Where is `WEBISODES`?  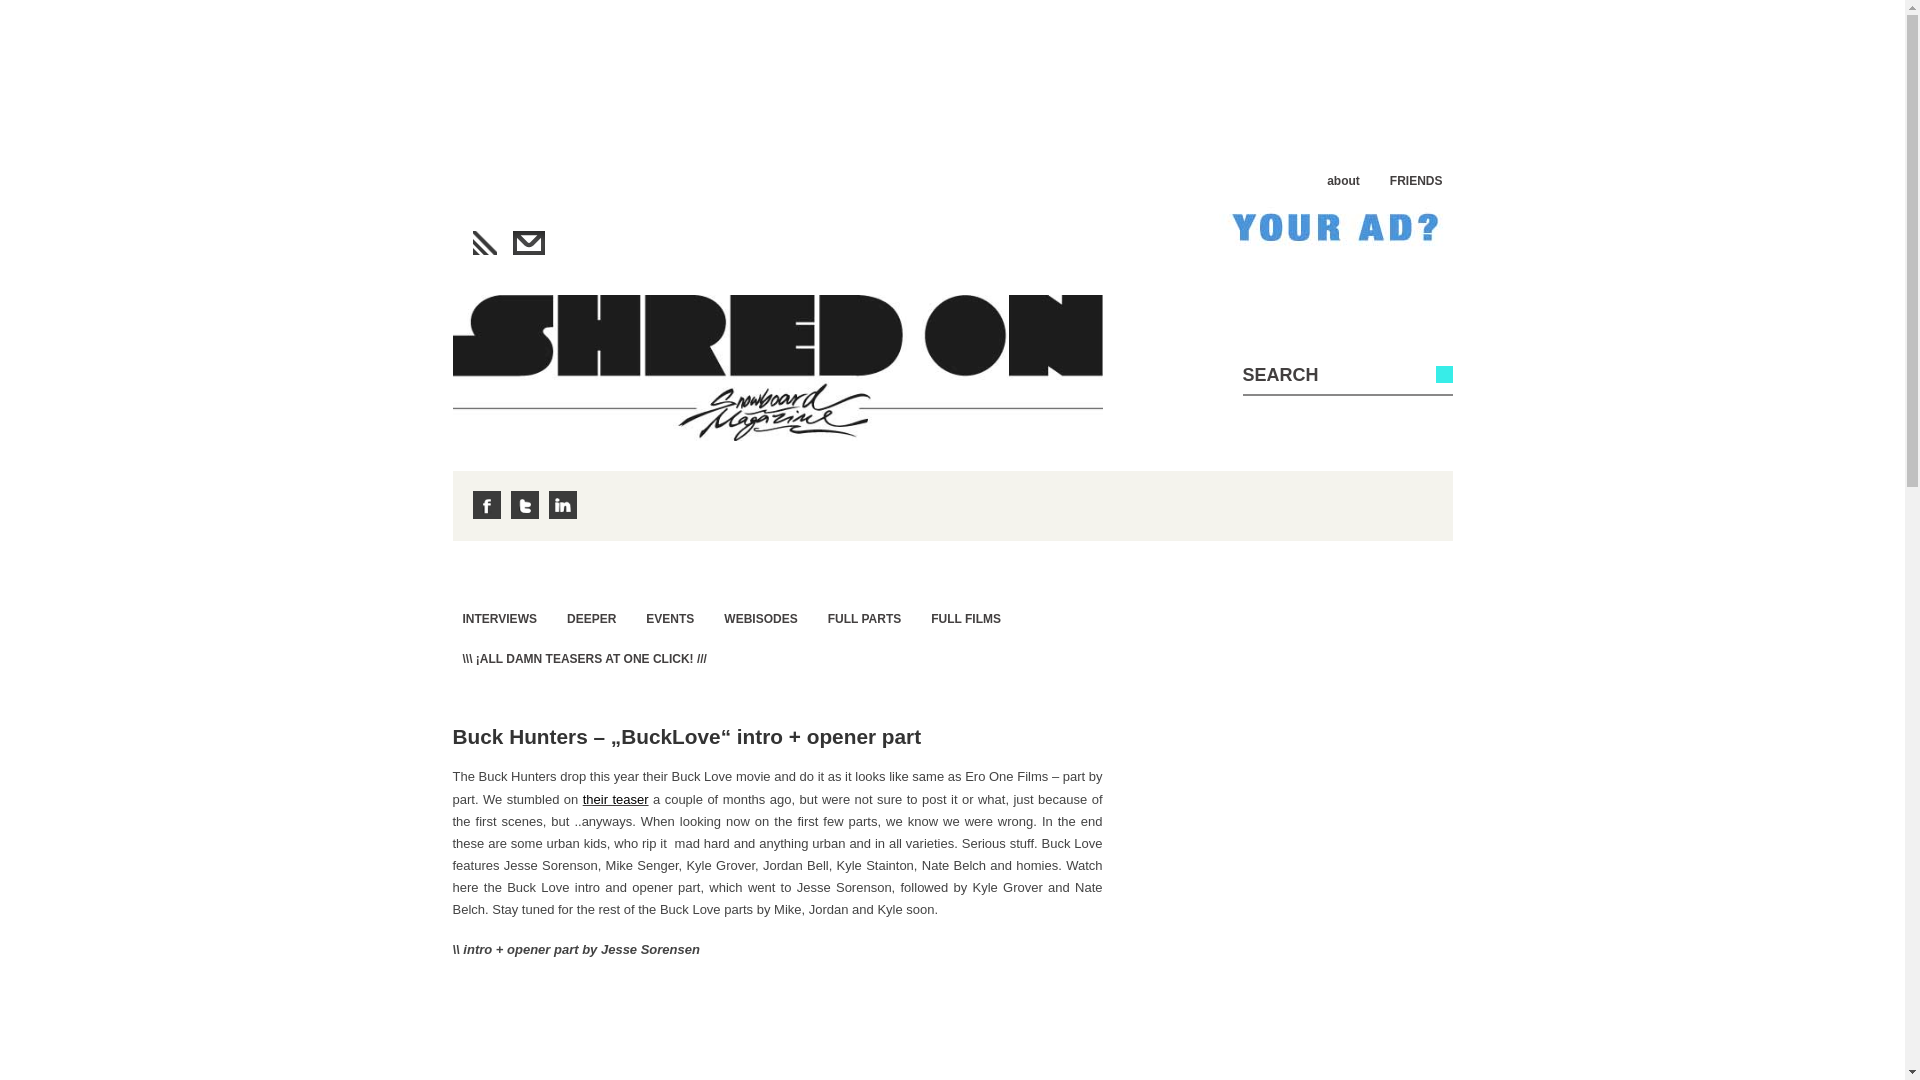
WEBISODES is located at coordinates (760, 618).